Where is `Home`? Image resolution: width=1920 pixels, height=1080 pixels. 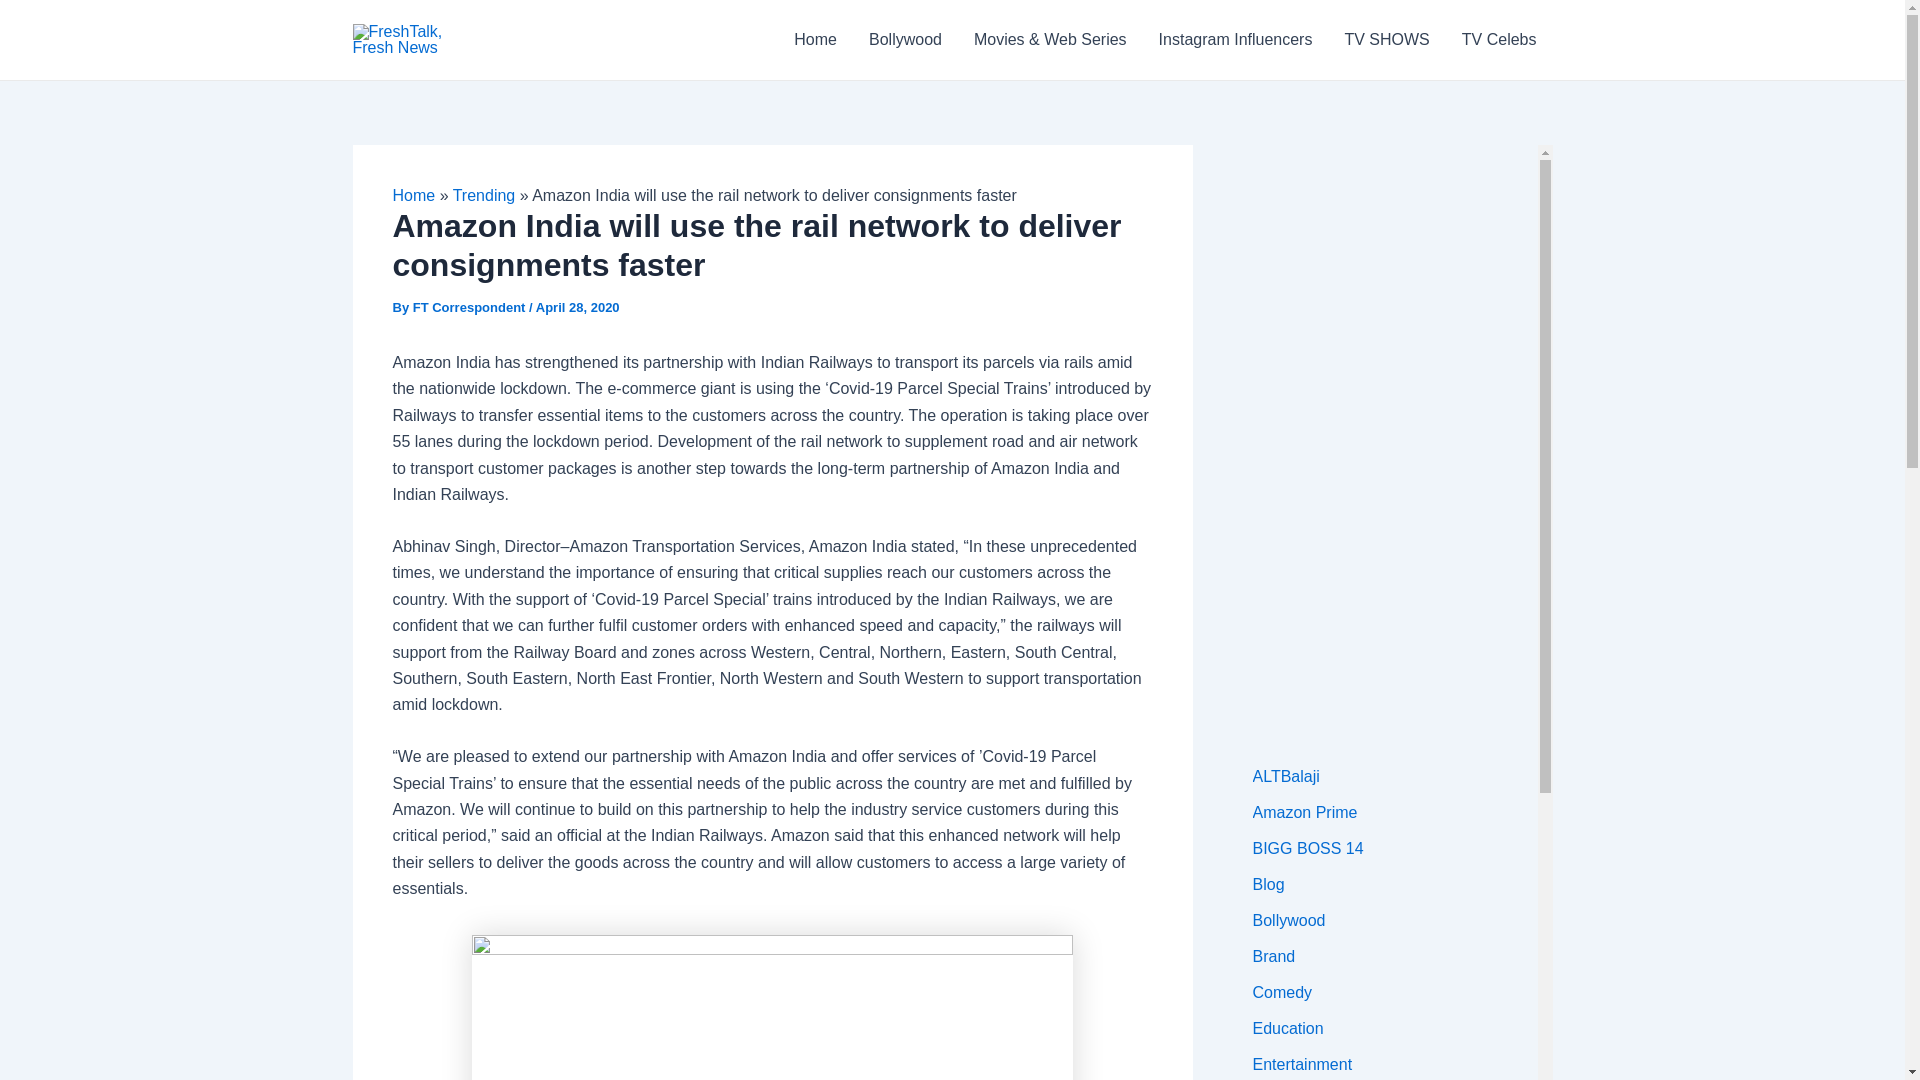 Home is located at coordinates (413, 195).